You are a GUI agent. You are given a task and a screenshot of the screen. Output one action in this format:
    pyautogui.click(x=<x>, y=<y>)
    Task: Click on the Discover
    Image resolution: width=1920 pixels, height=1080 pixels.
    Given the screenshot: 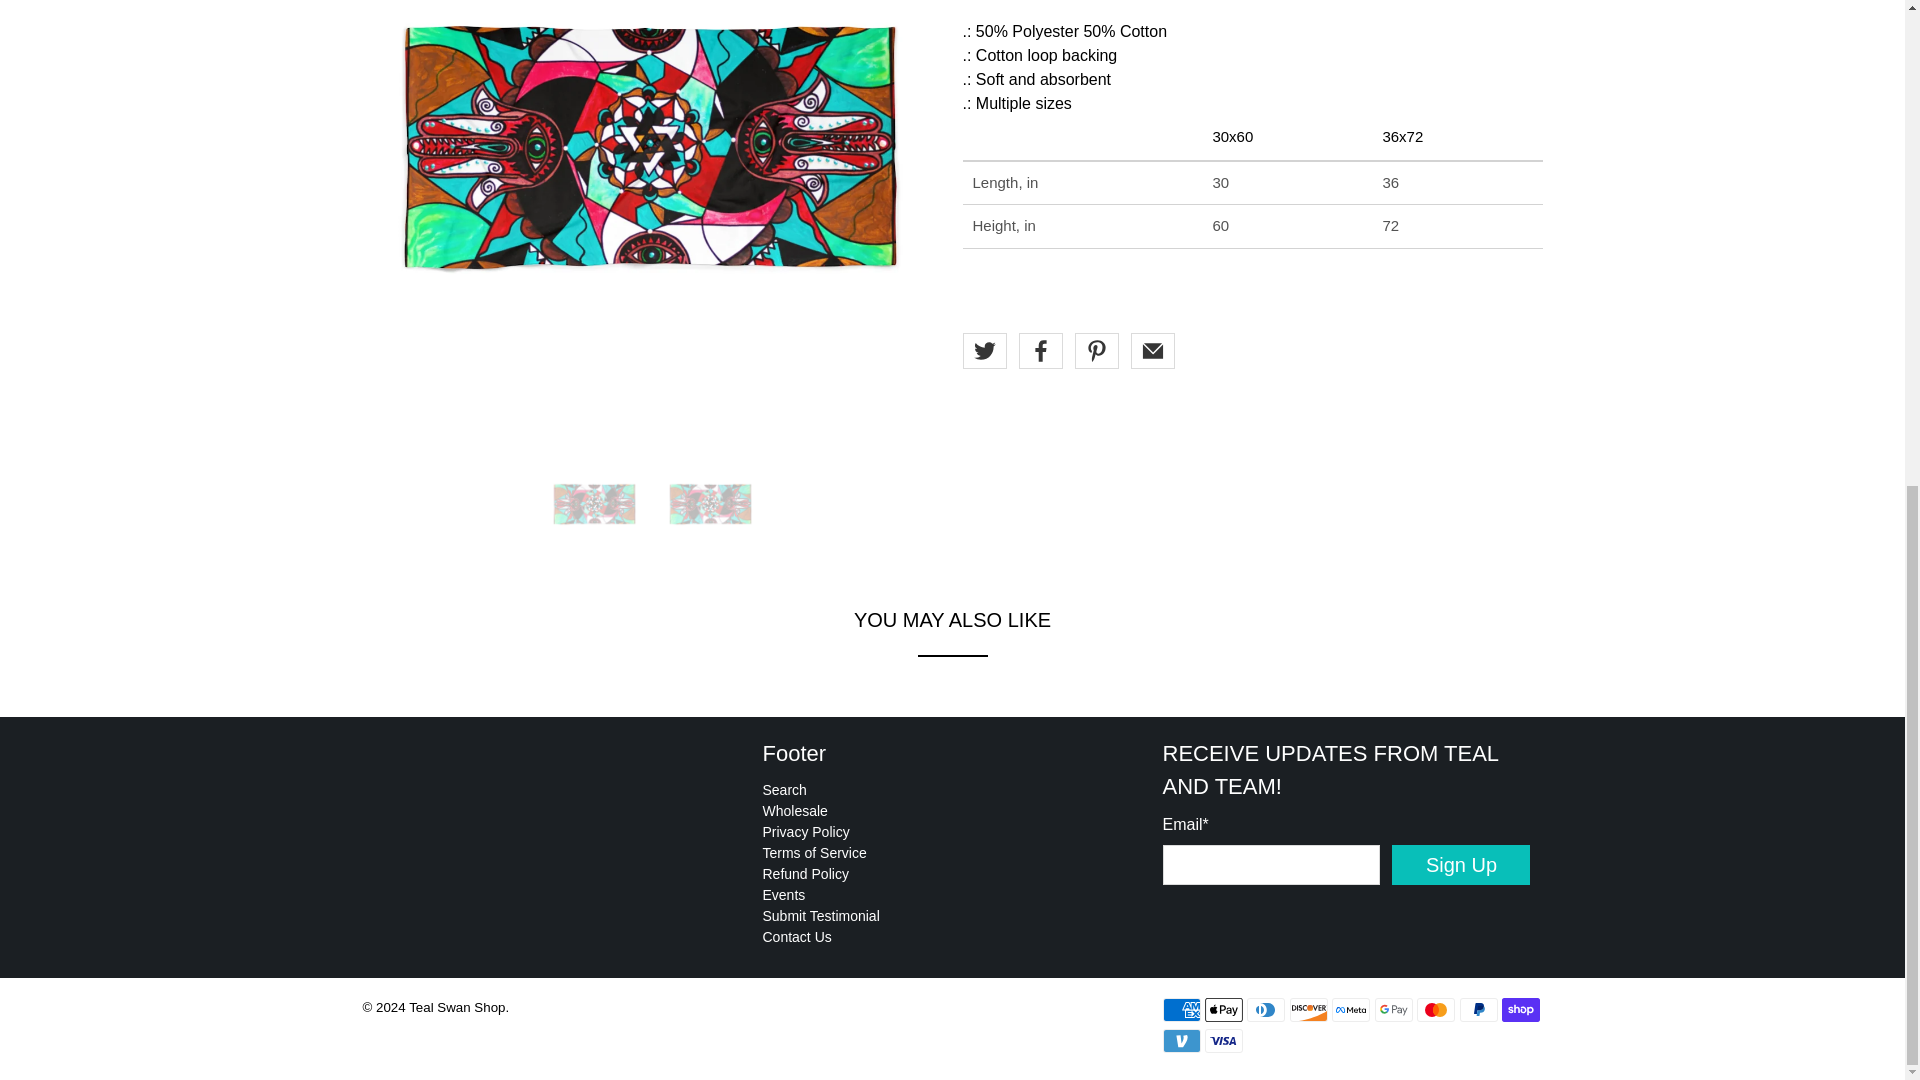 What is the action you would take?
    pyautogui.click(x=1309, y=1009)
    